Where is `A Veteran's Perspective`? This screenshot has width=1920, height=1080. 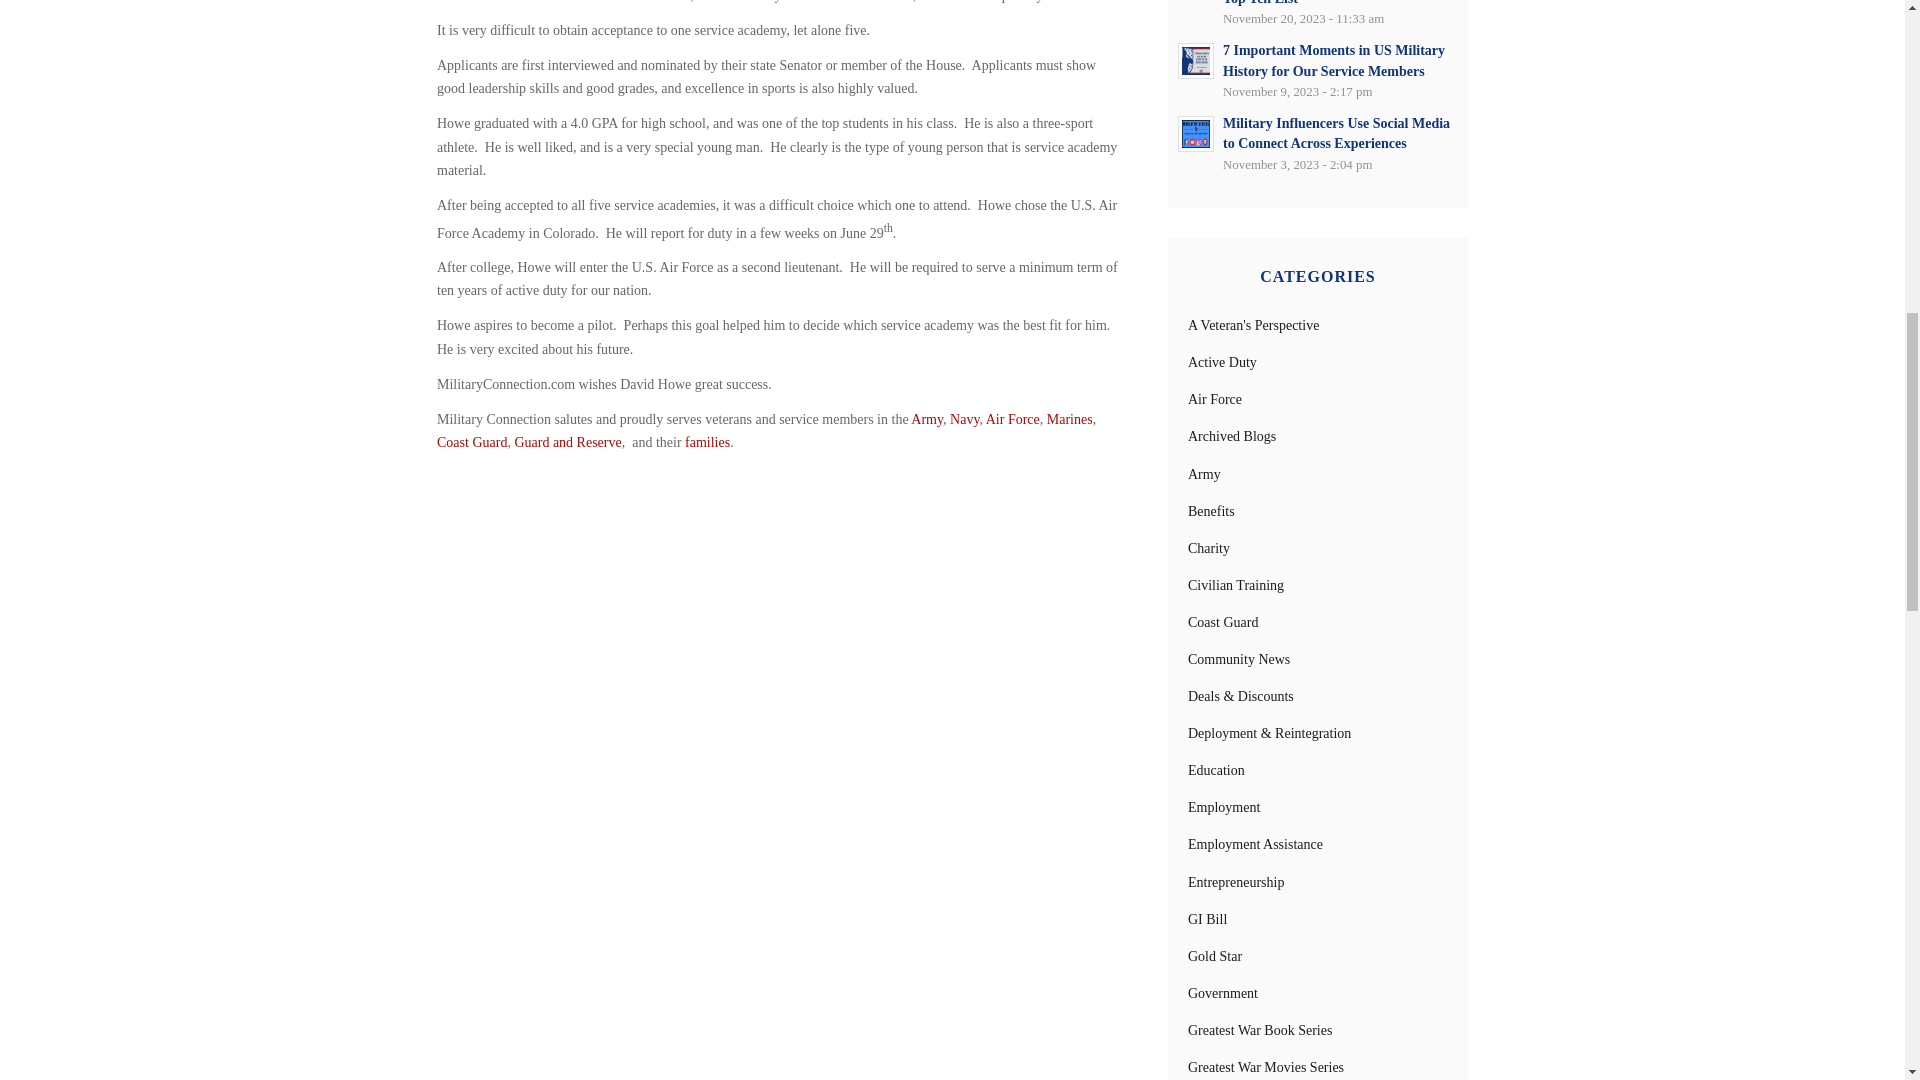 A Veteran's Perspective is located at coordinates (1254, 324).